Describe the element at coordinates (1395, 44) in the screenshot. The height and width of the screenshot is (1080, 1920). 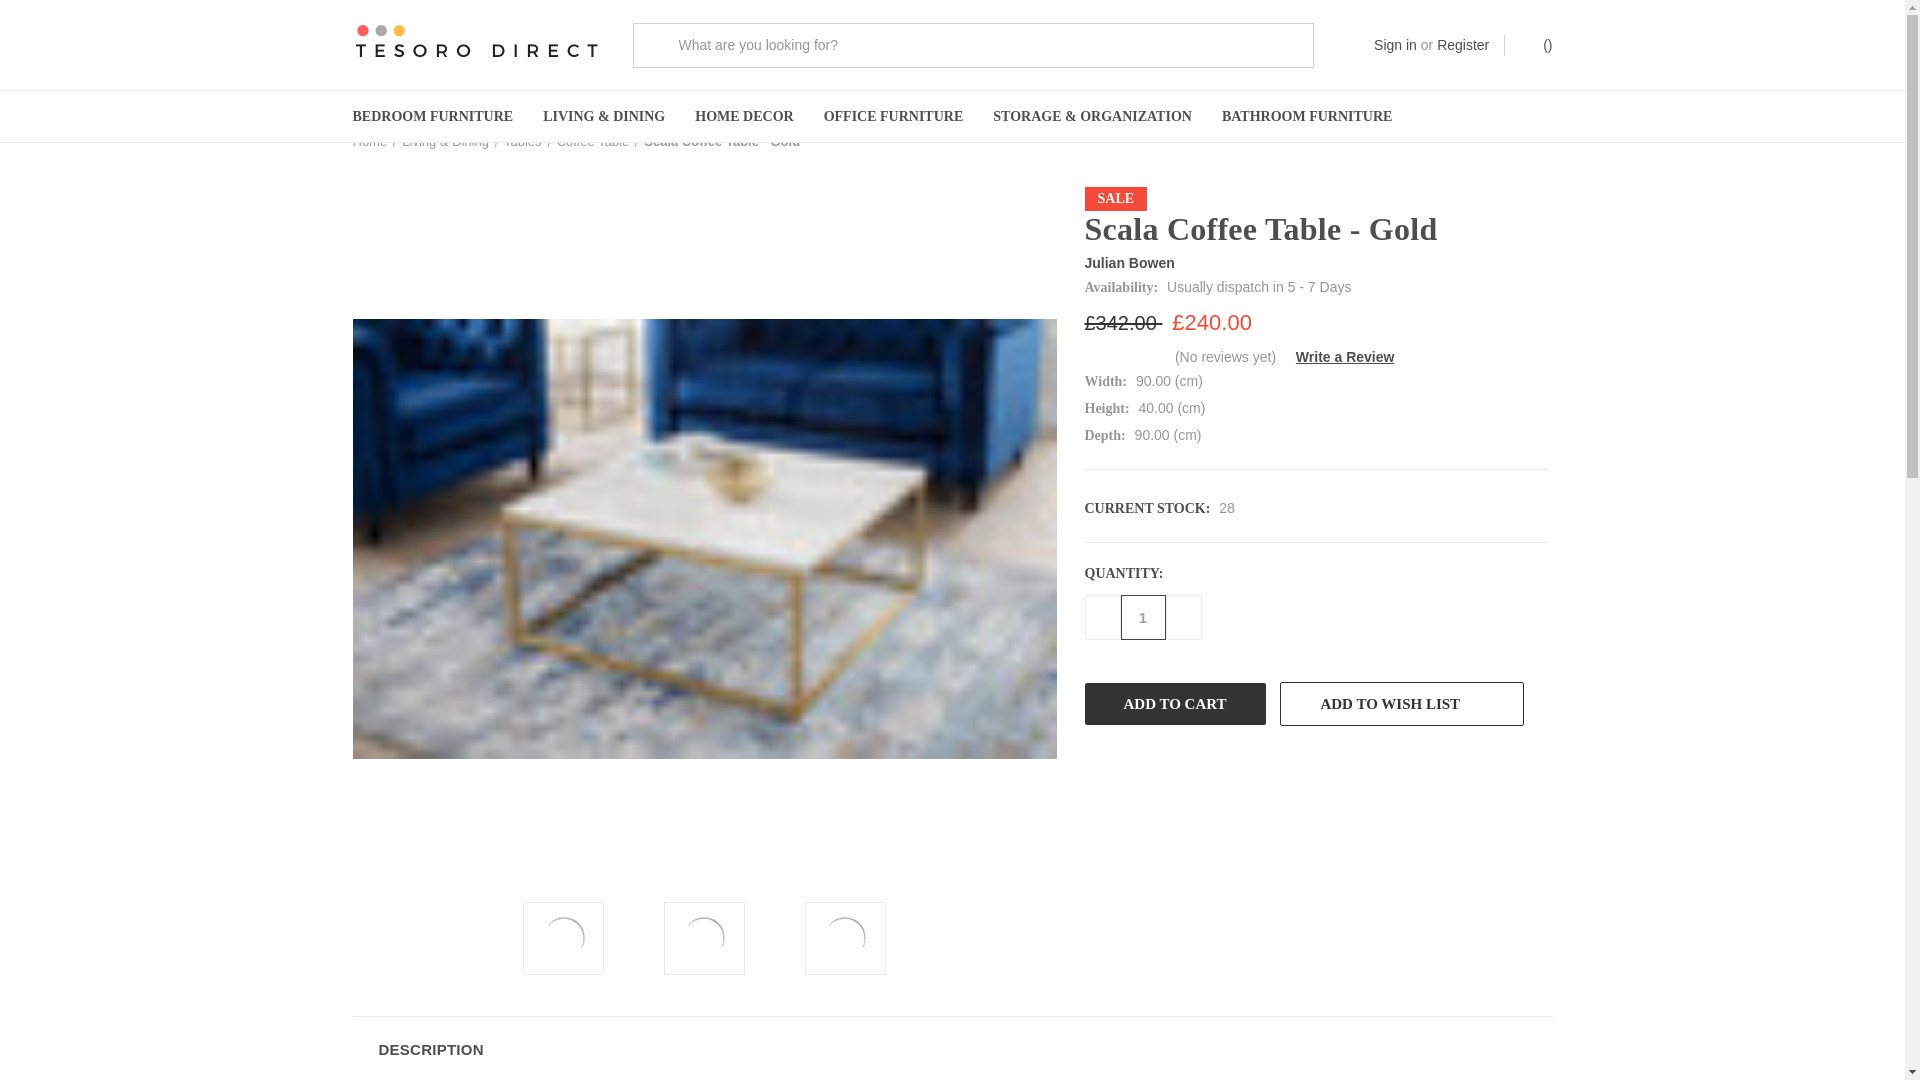
I see `Sign in` at that location.